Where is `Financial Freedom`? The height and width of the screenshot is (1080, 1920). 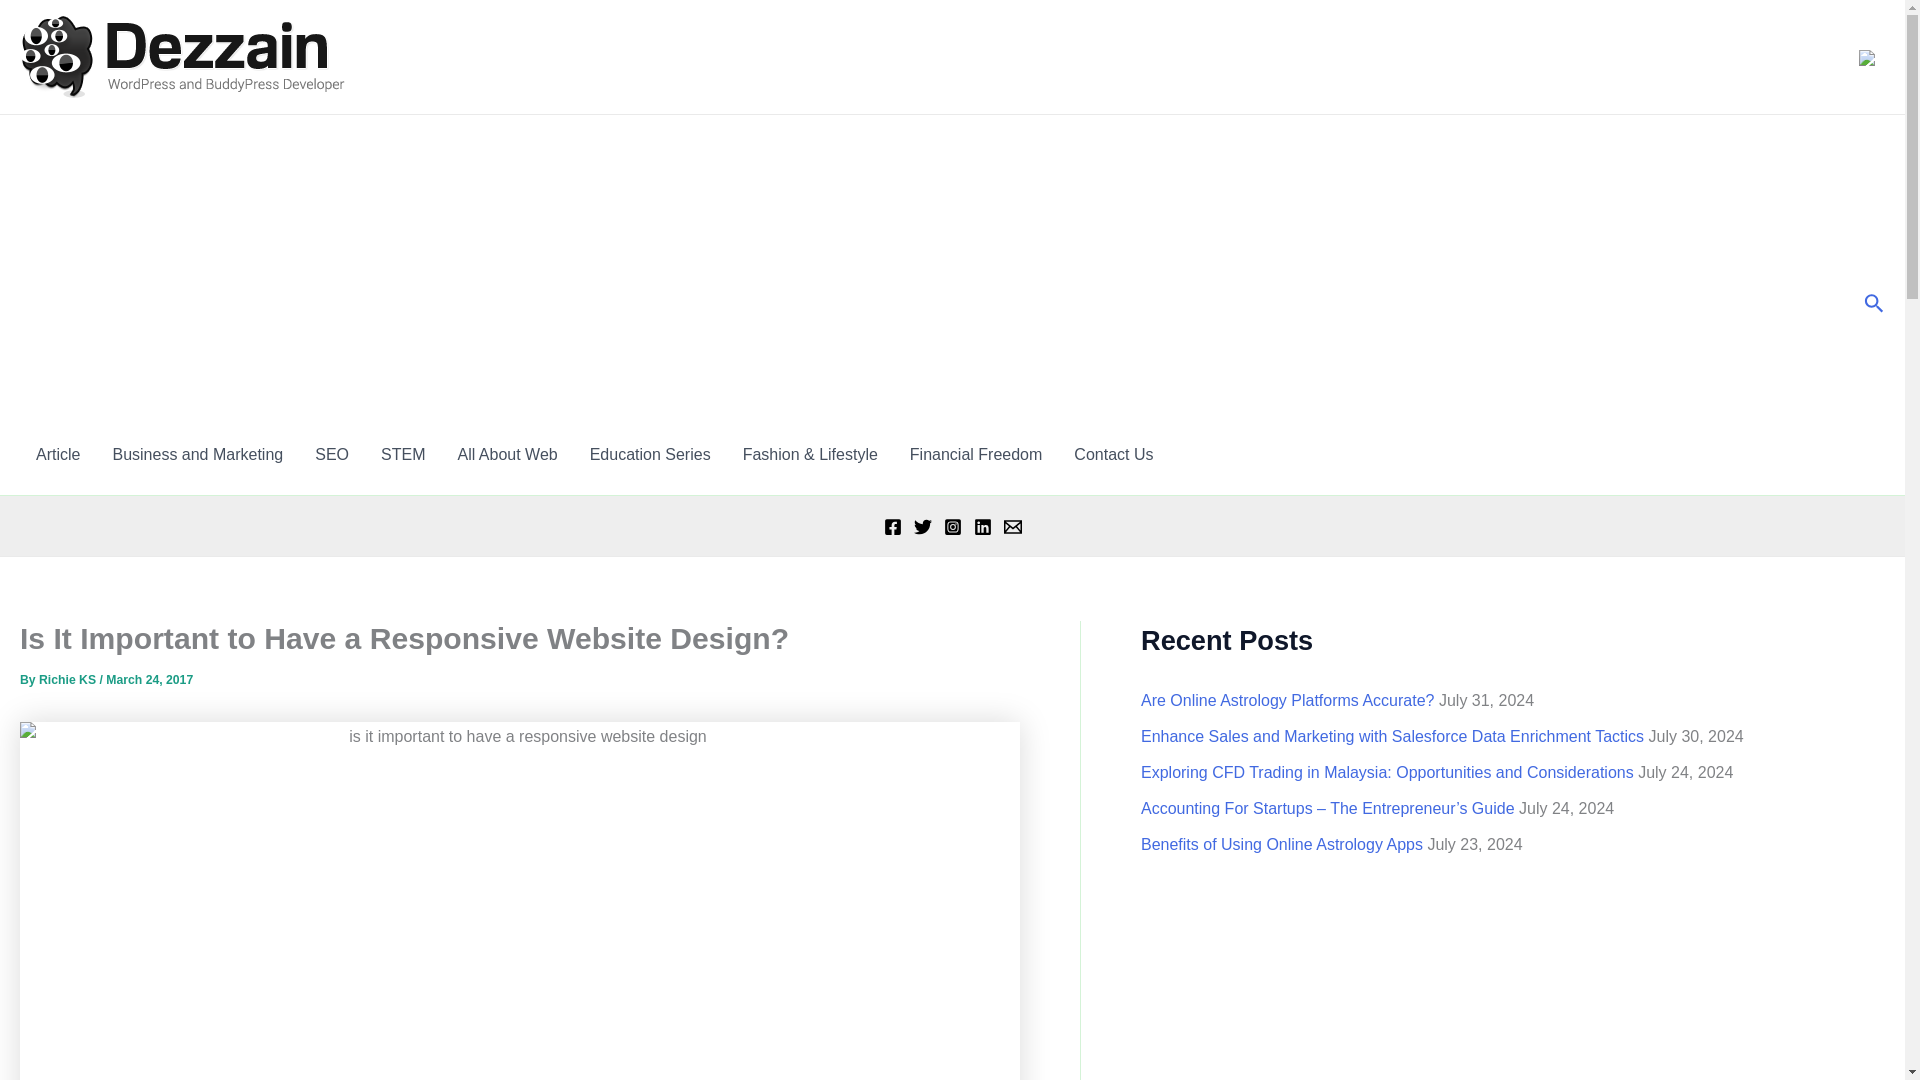 Financial Freedom is located at coordinates (976, 454).